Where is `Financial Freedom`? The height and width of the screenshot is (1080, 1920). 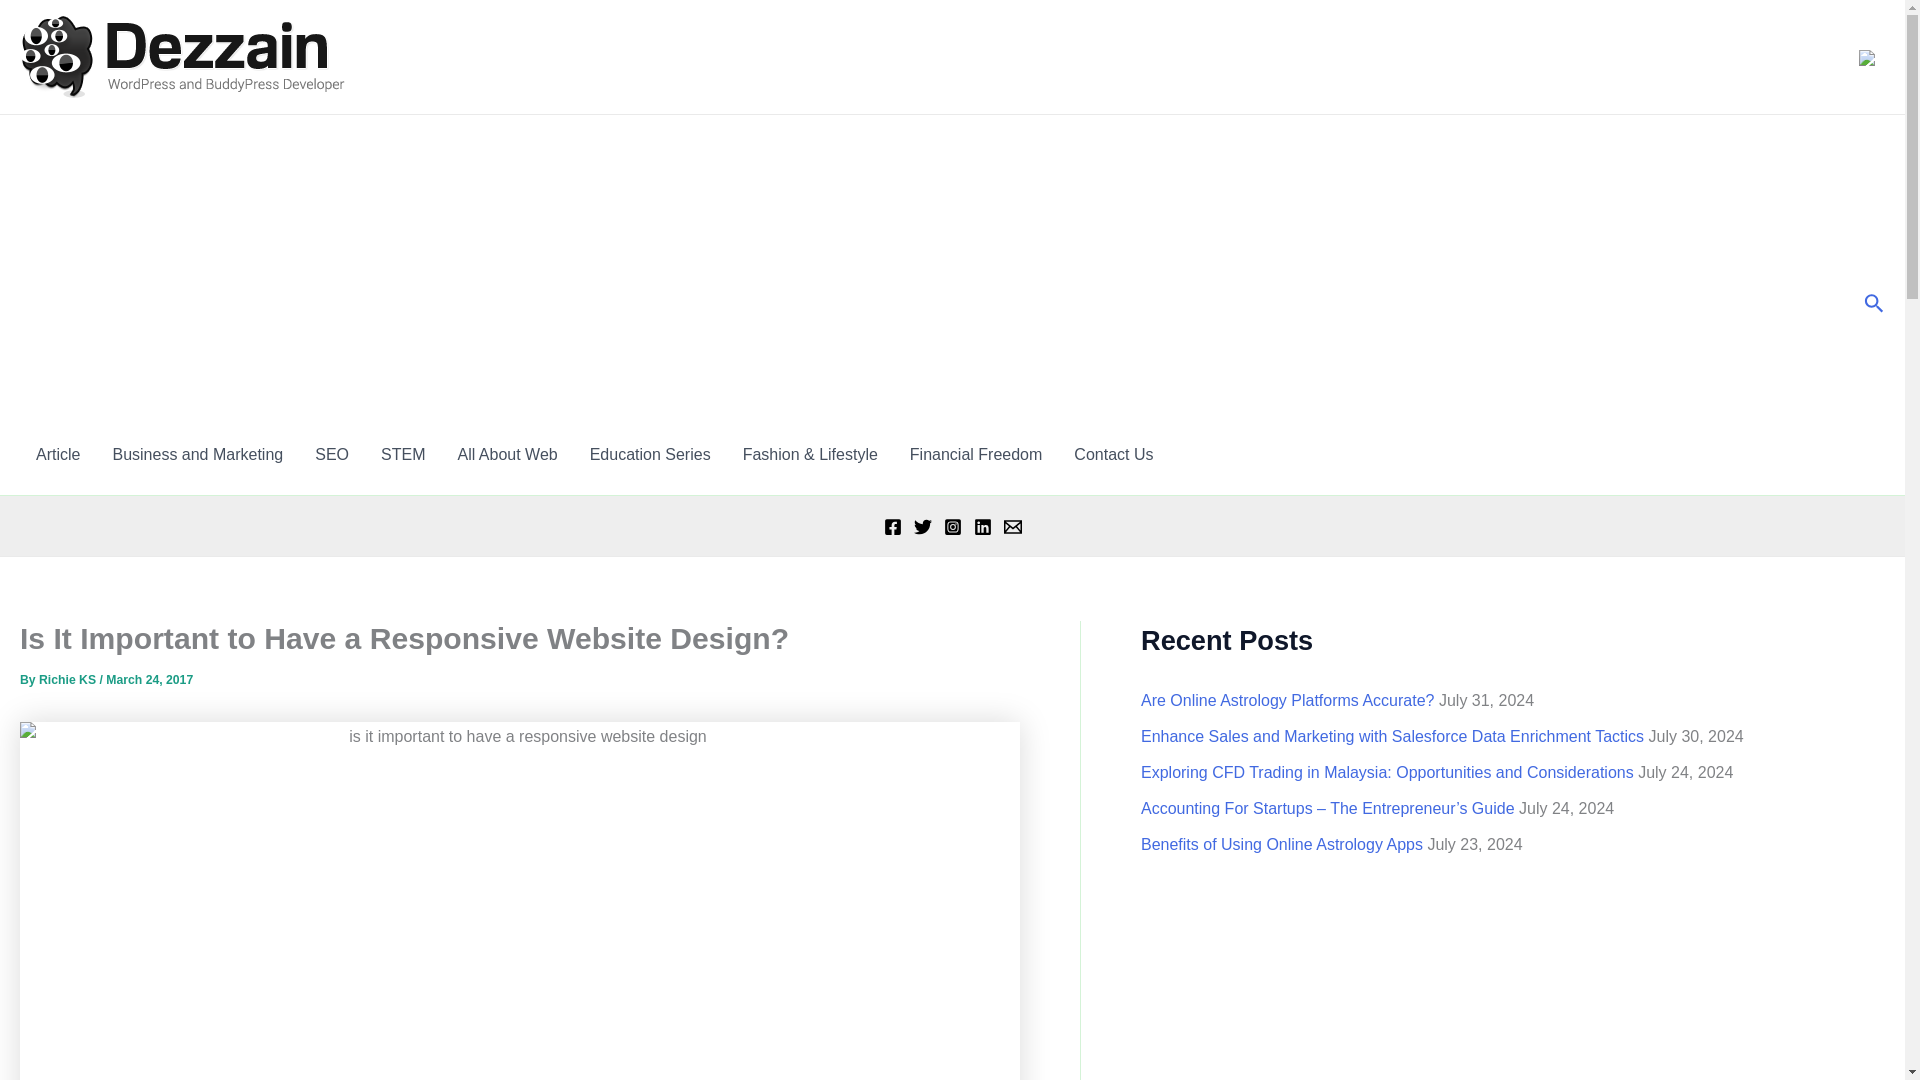 Financial Freedom is located at coordinates (976, 454).